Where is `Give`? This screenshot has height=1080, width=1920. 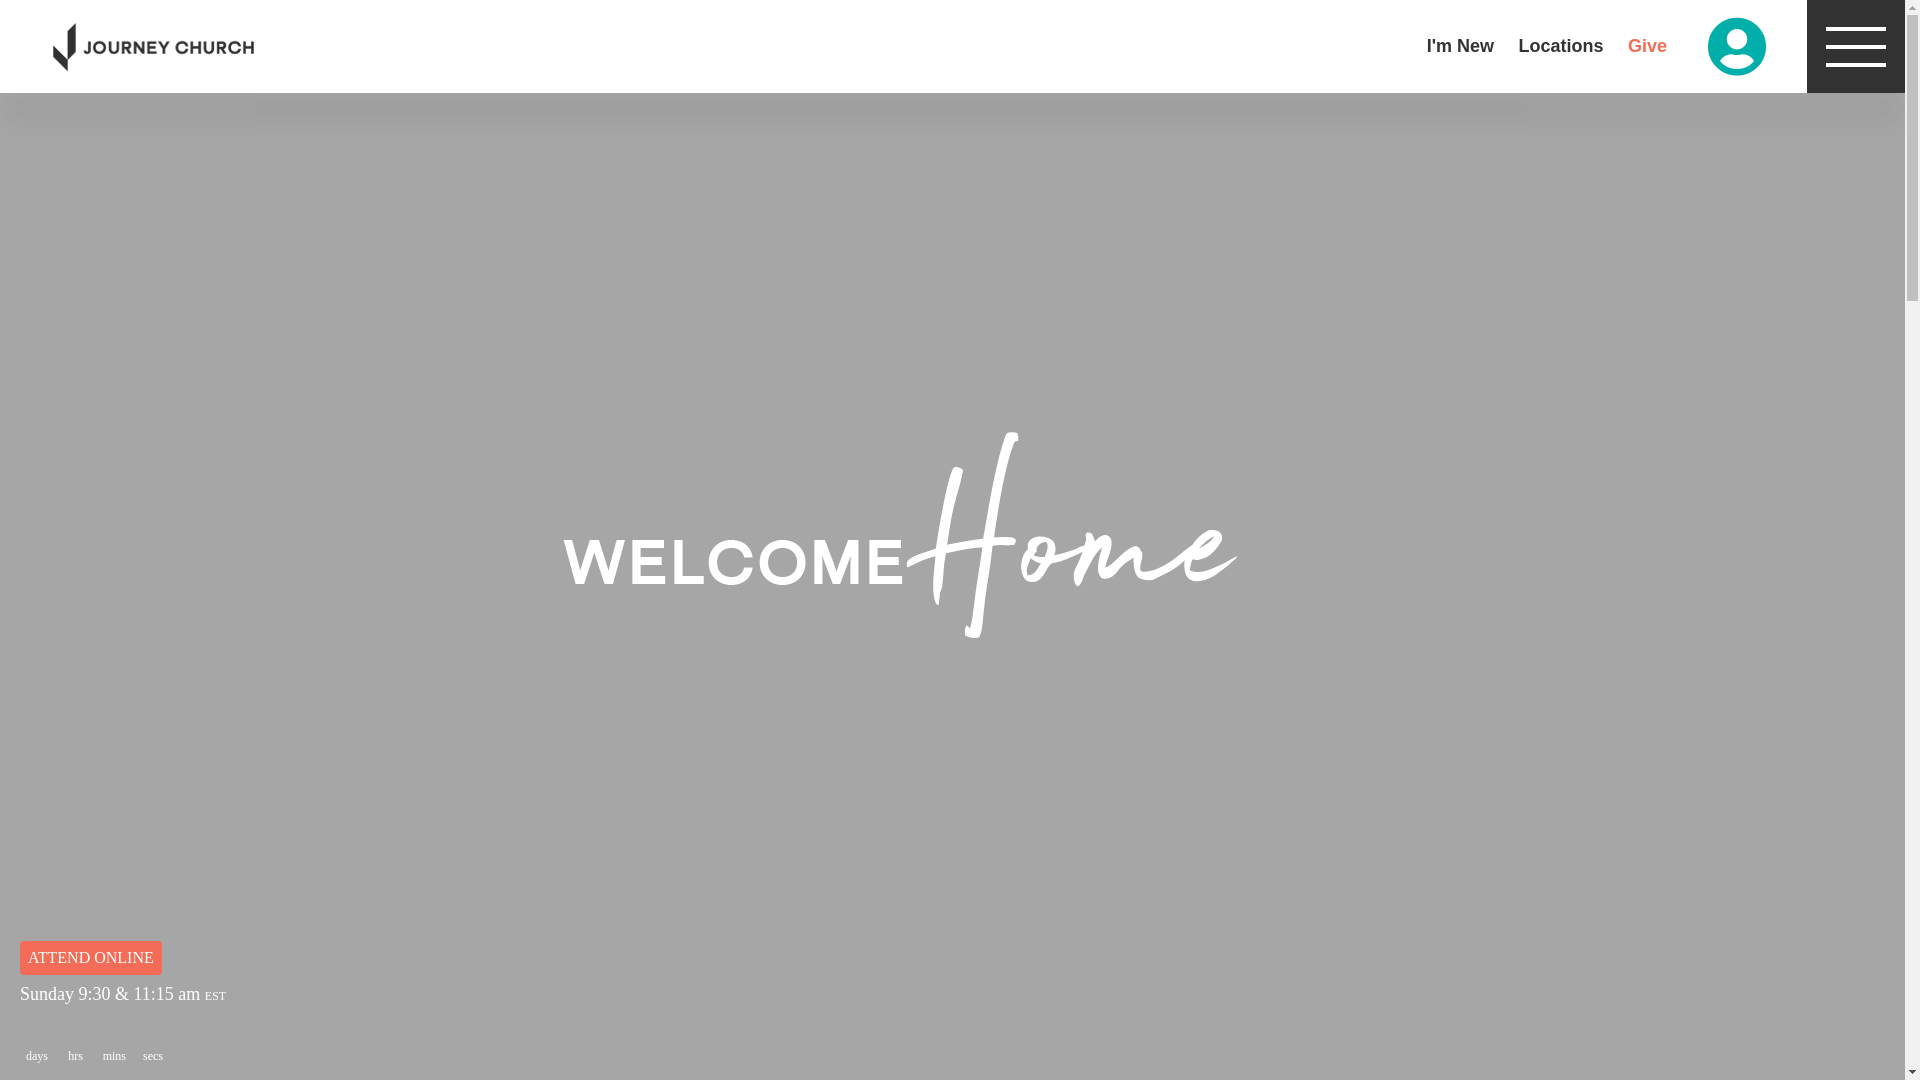 Give is located at coordinates (1648, 46).